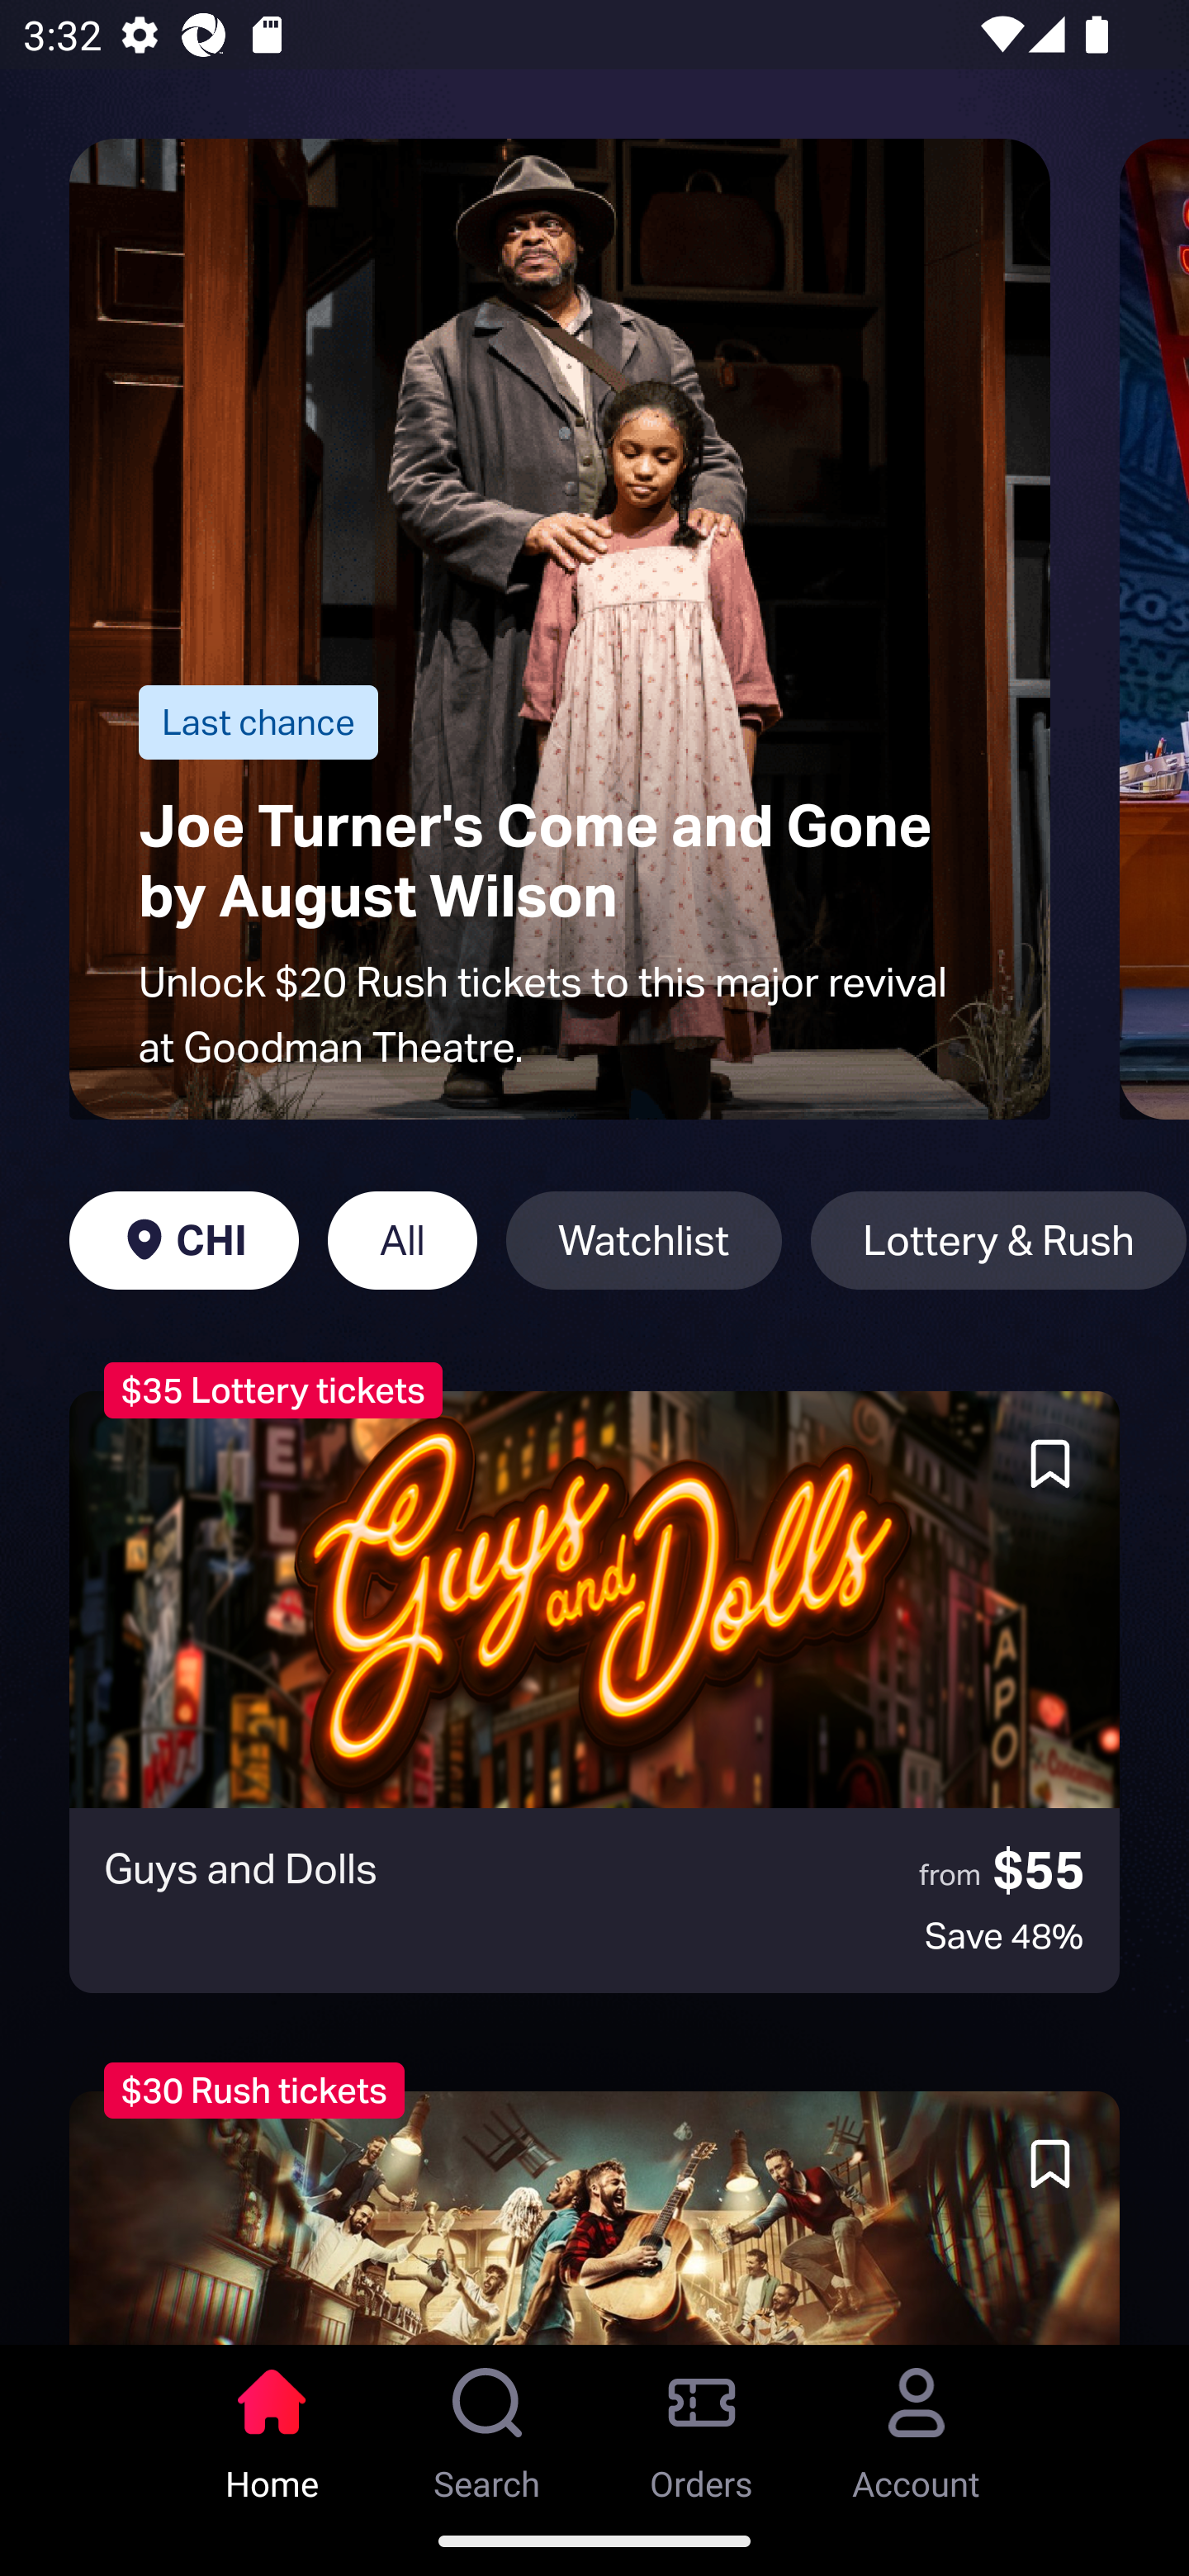 The image size is (1189, 2576). What do you see at coordinates (487, 2425) in the screenshot?
I see `Search` at bounding box center [487, 2425].